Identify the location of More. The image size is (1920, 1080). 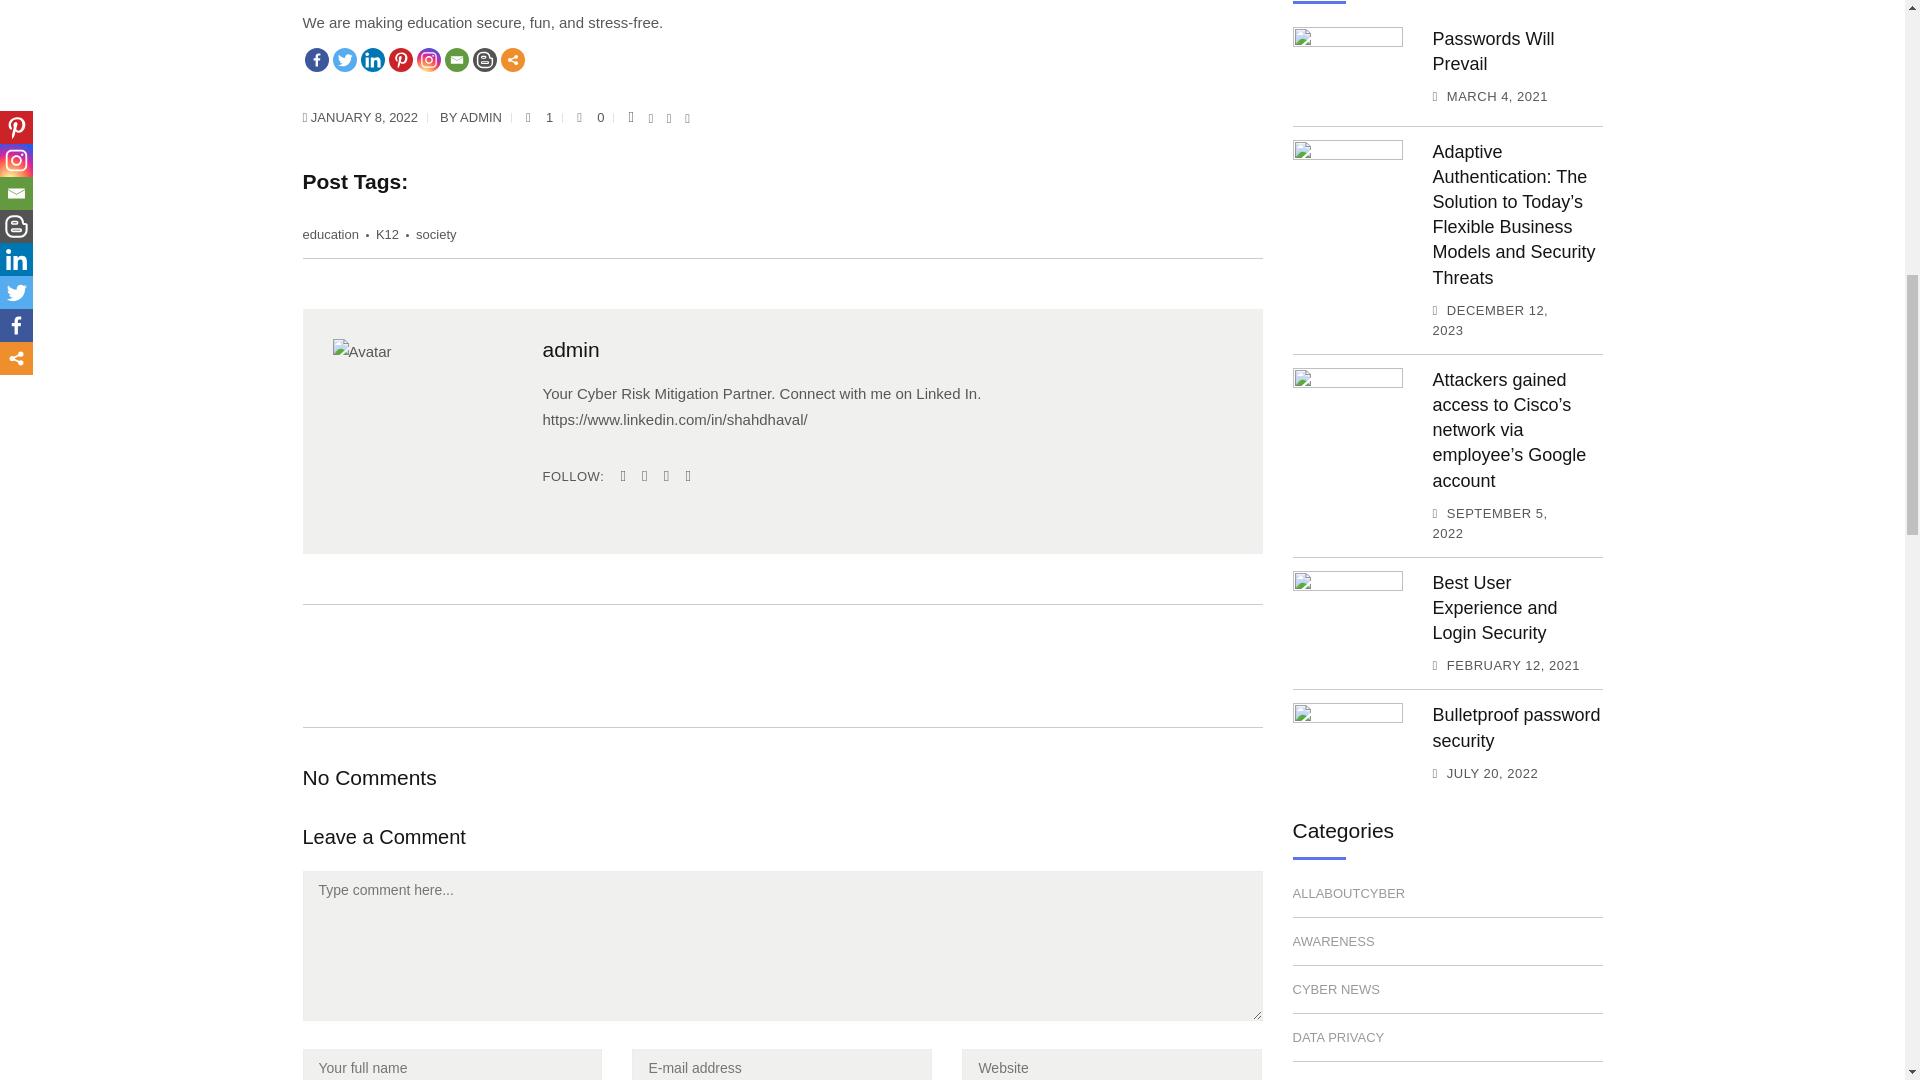
(512, 60).